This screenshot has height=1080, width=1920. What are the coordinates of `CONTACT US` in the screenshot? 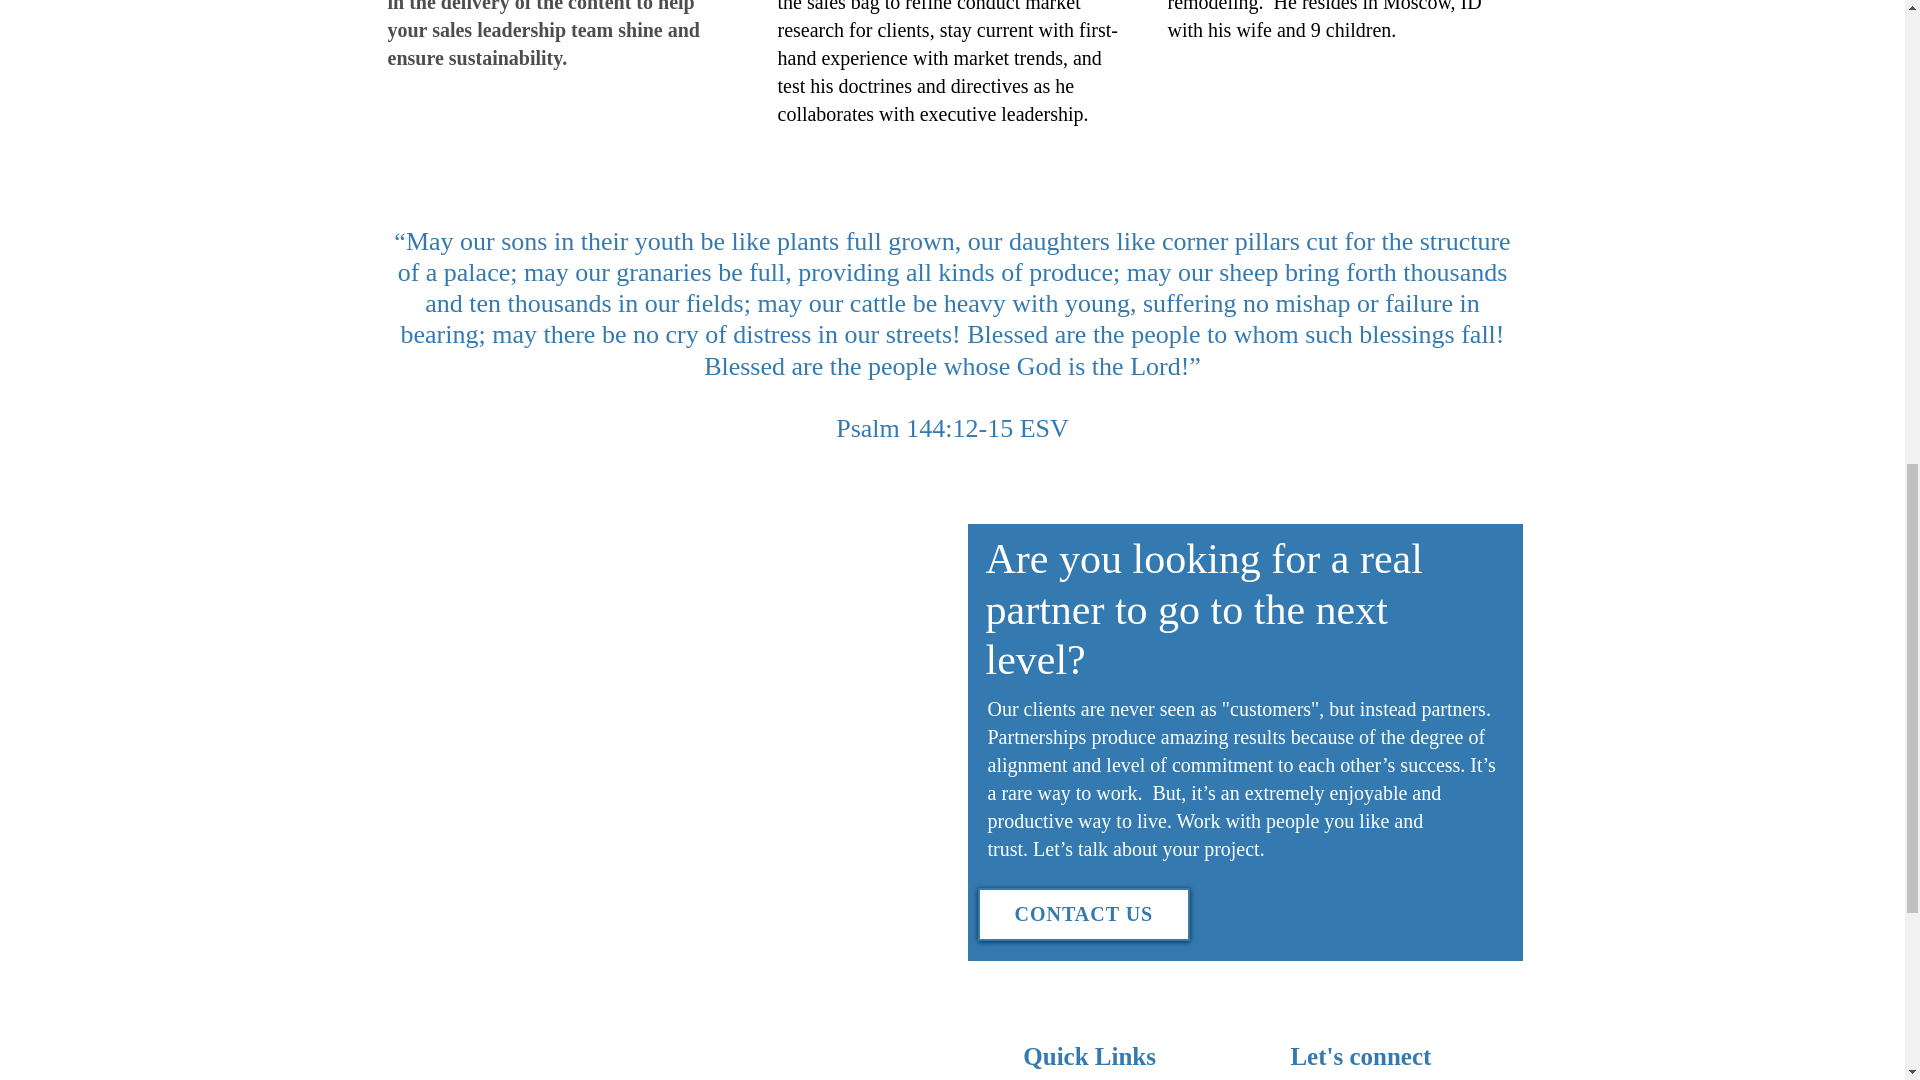 It's located at (1084, 914).